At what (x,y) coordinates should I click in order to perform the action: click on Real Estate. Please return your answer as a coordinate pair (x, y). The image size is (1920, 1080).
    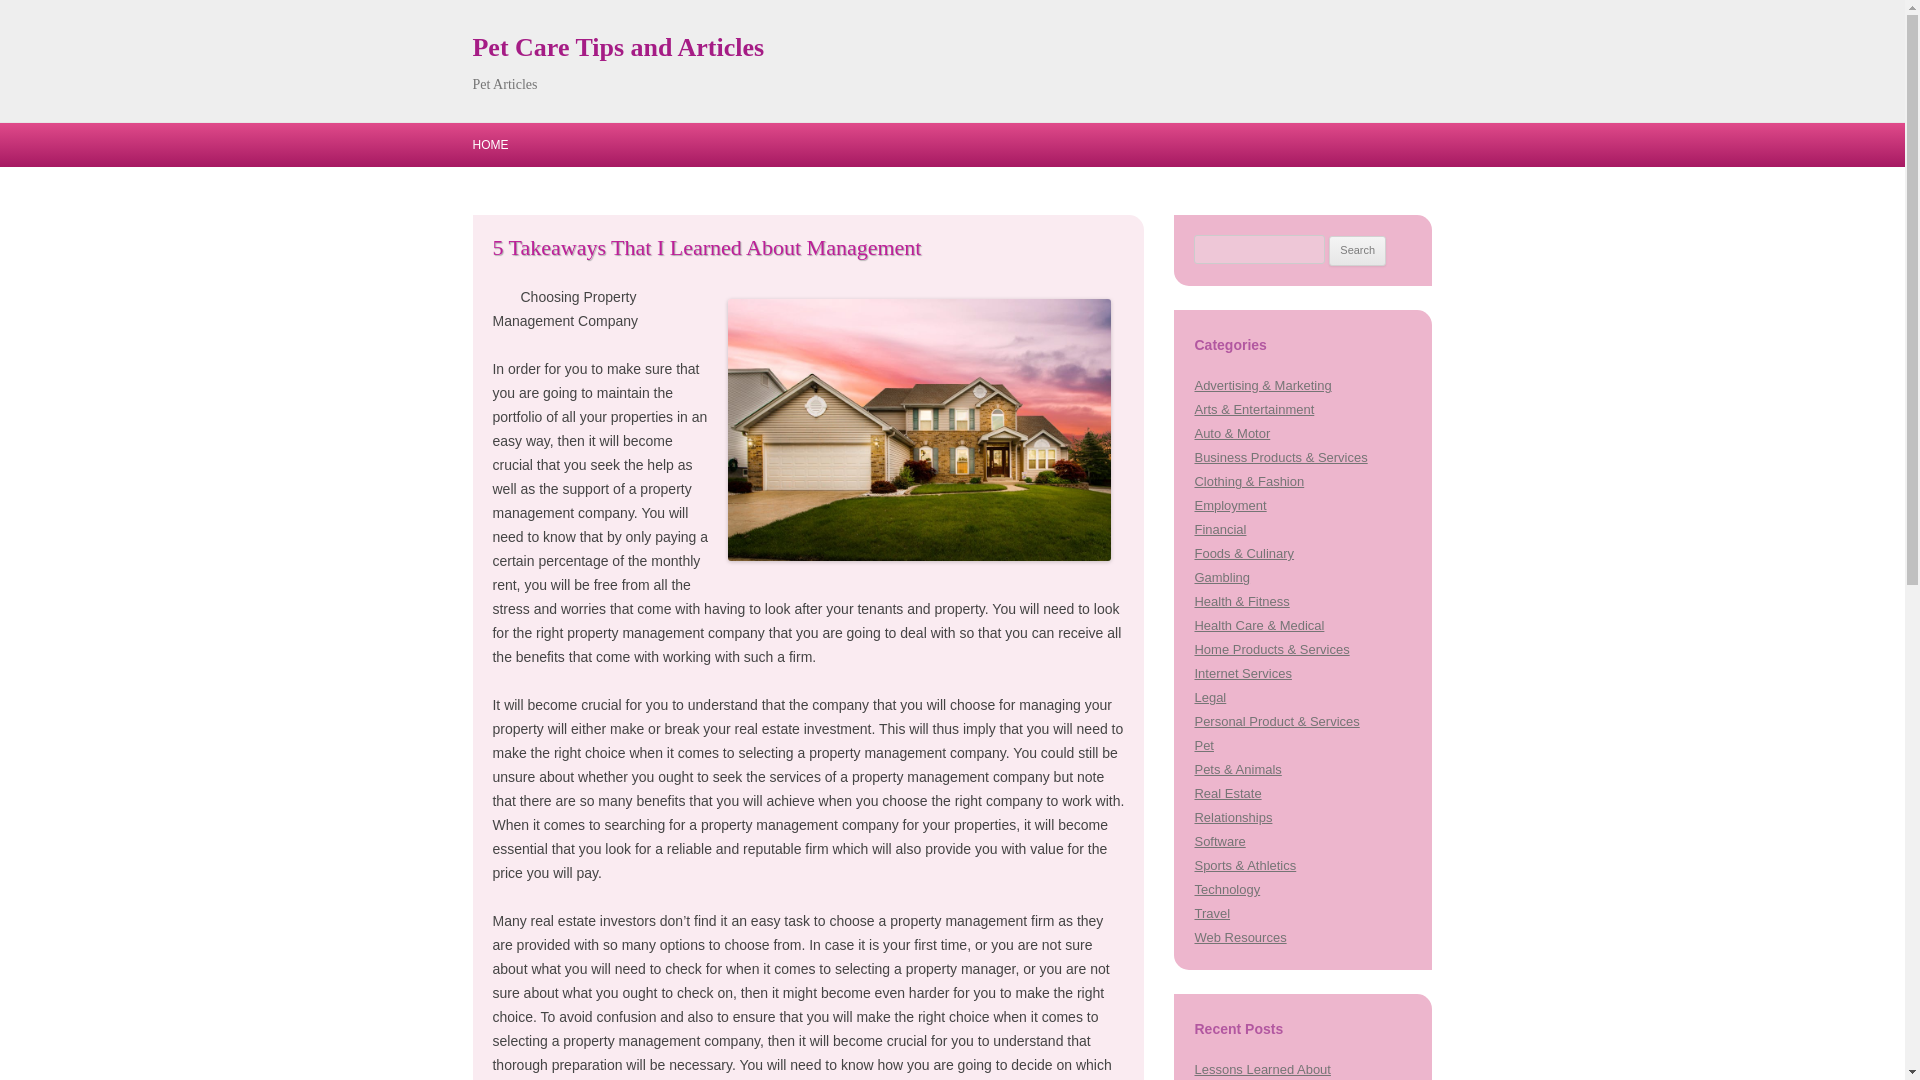
    Looking at the image, I should click on (1228, 794).